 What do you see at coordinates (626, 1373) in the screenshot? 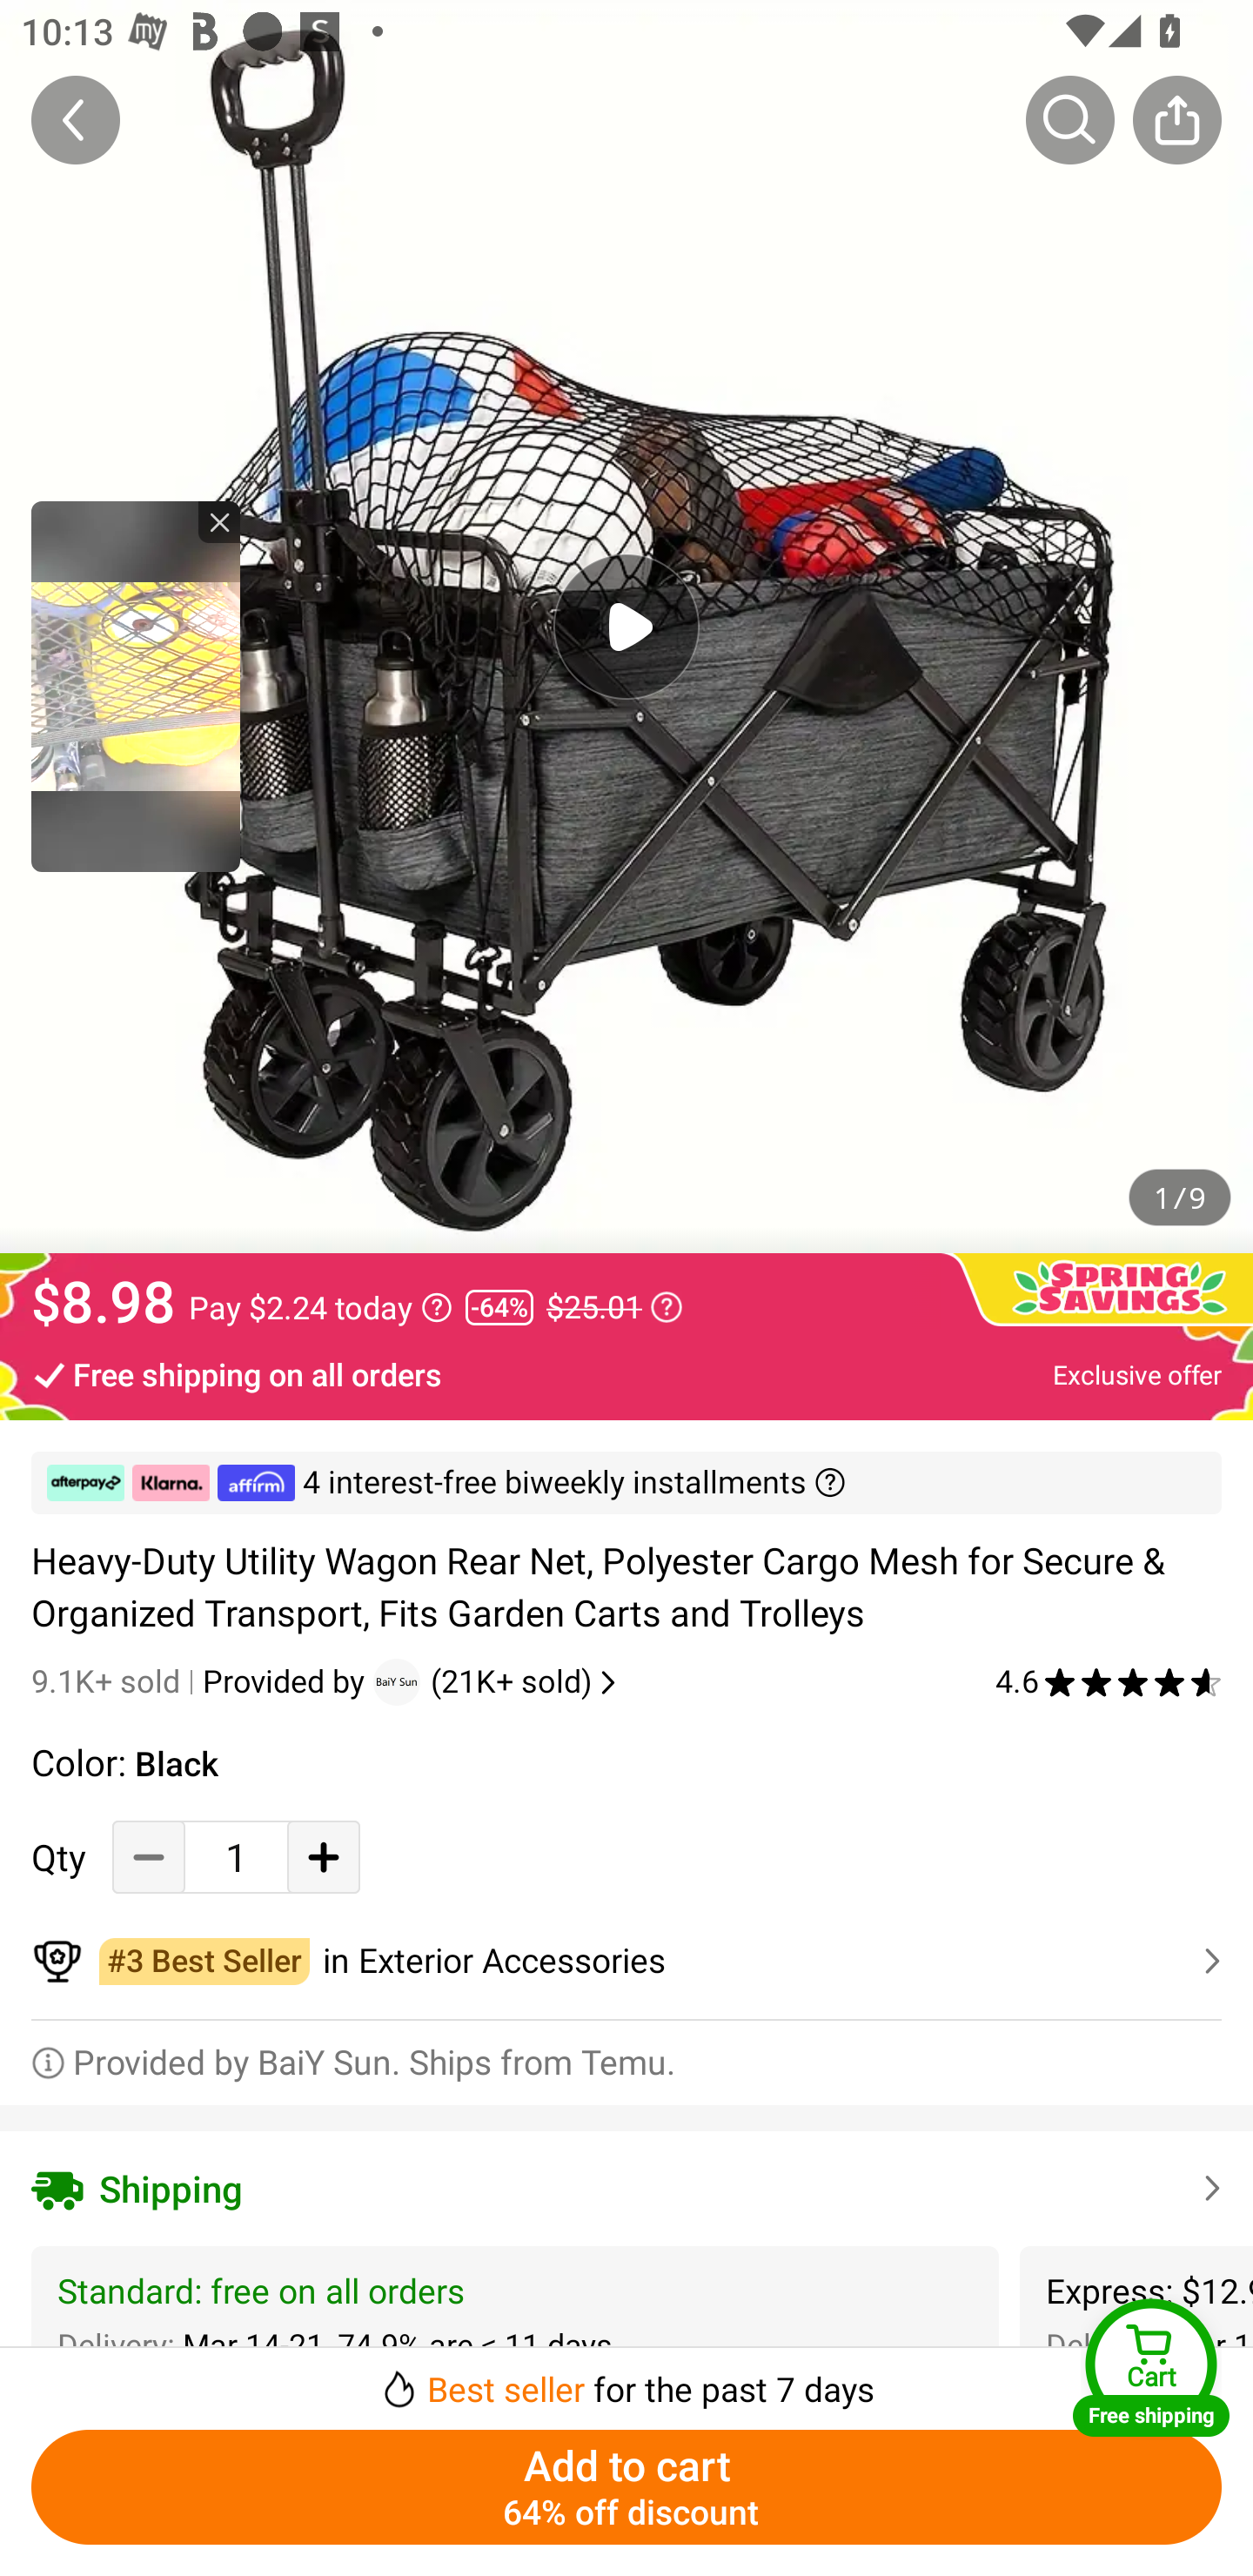
I see `Free shipping on all orders Exclusive offer` at bounding box center [626, 1373].